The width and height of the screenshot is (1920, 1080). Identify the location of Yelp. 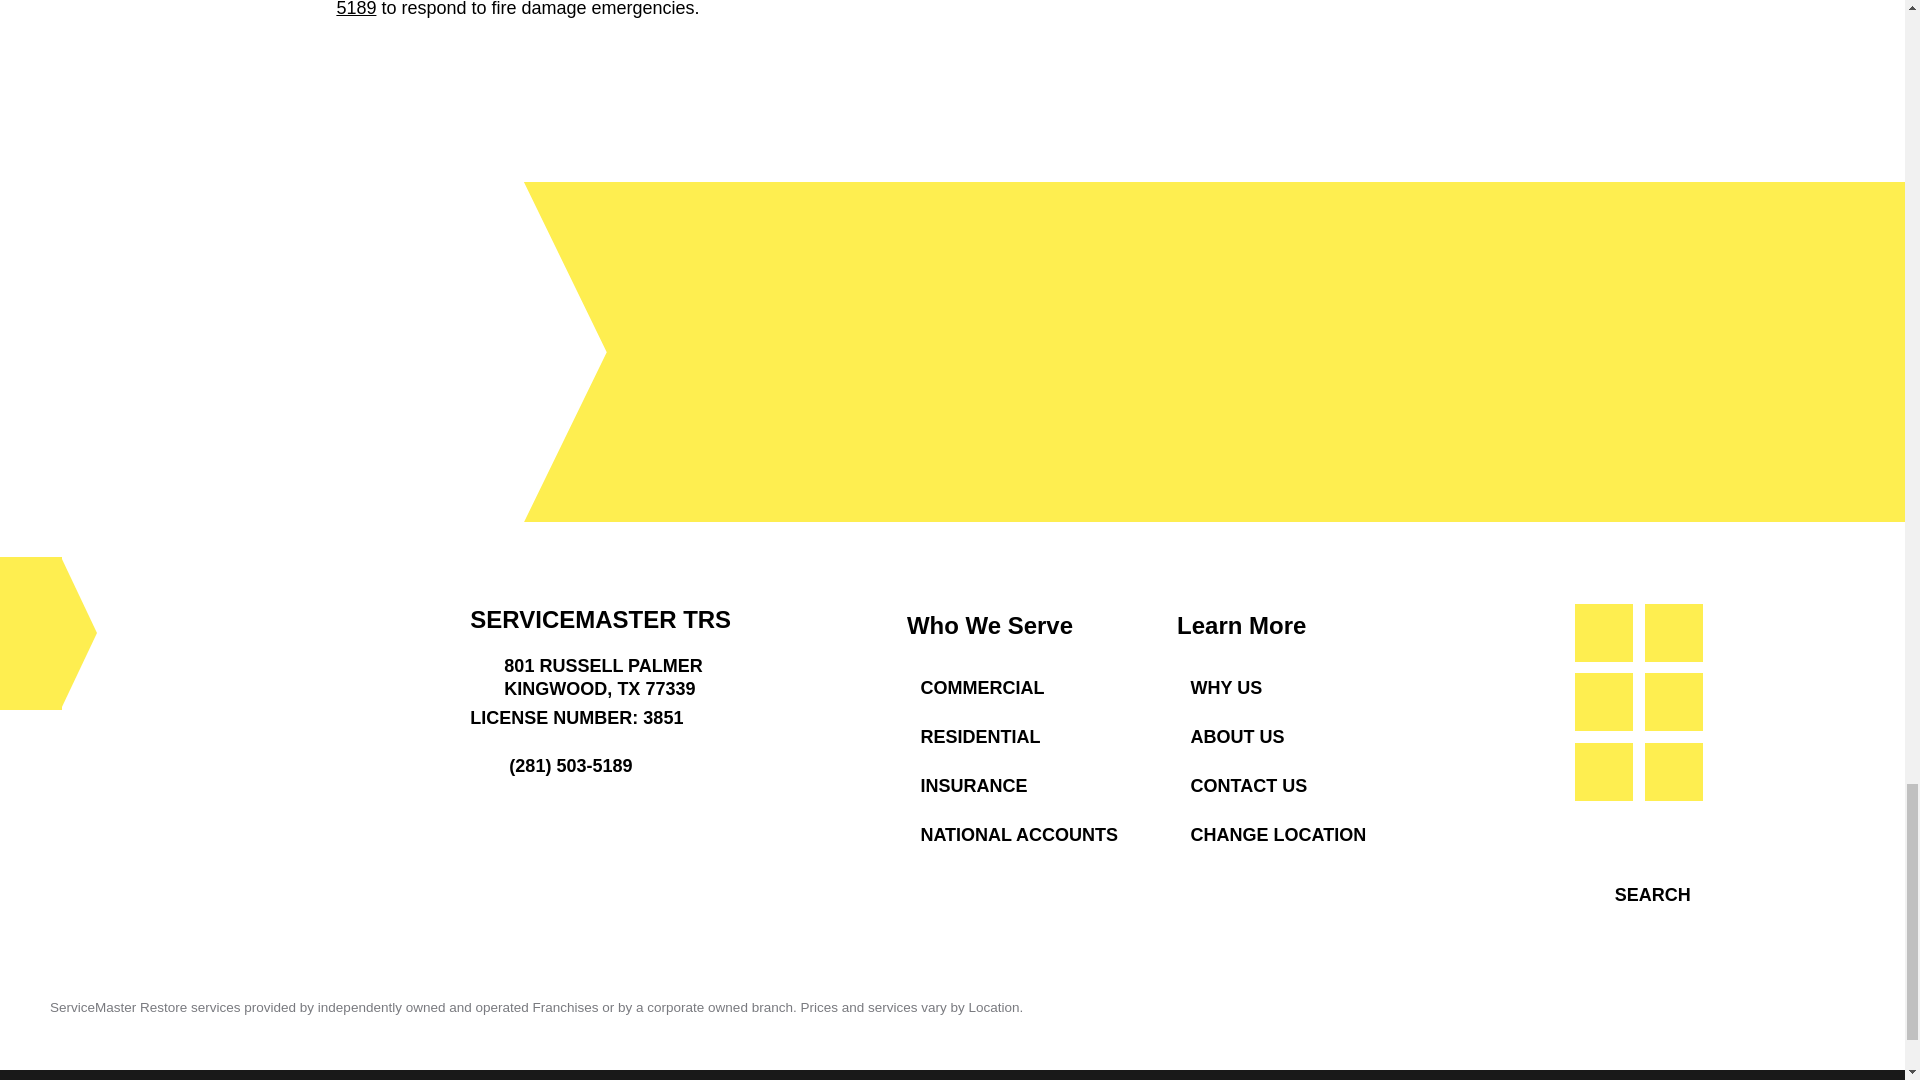
(1674, 772).